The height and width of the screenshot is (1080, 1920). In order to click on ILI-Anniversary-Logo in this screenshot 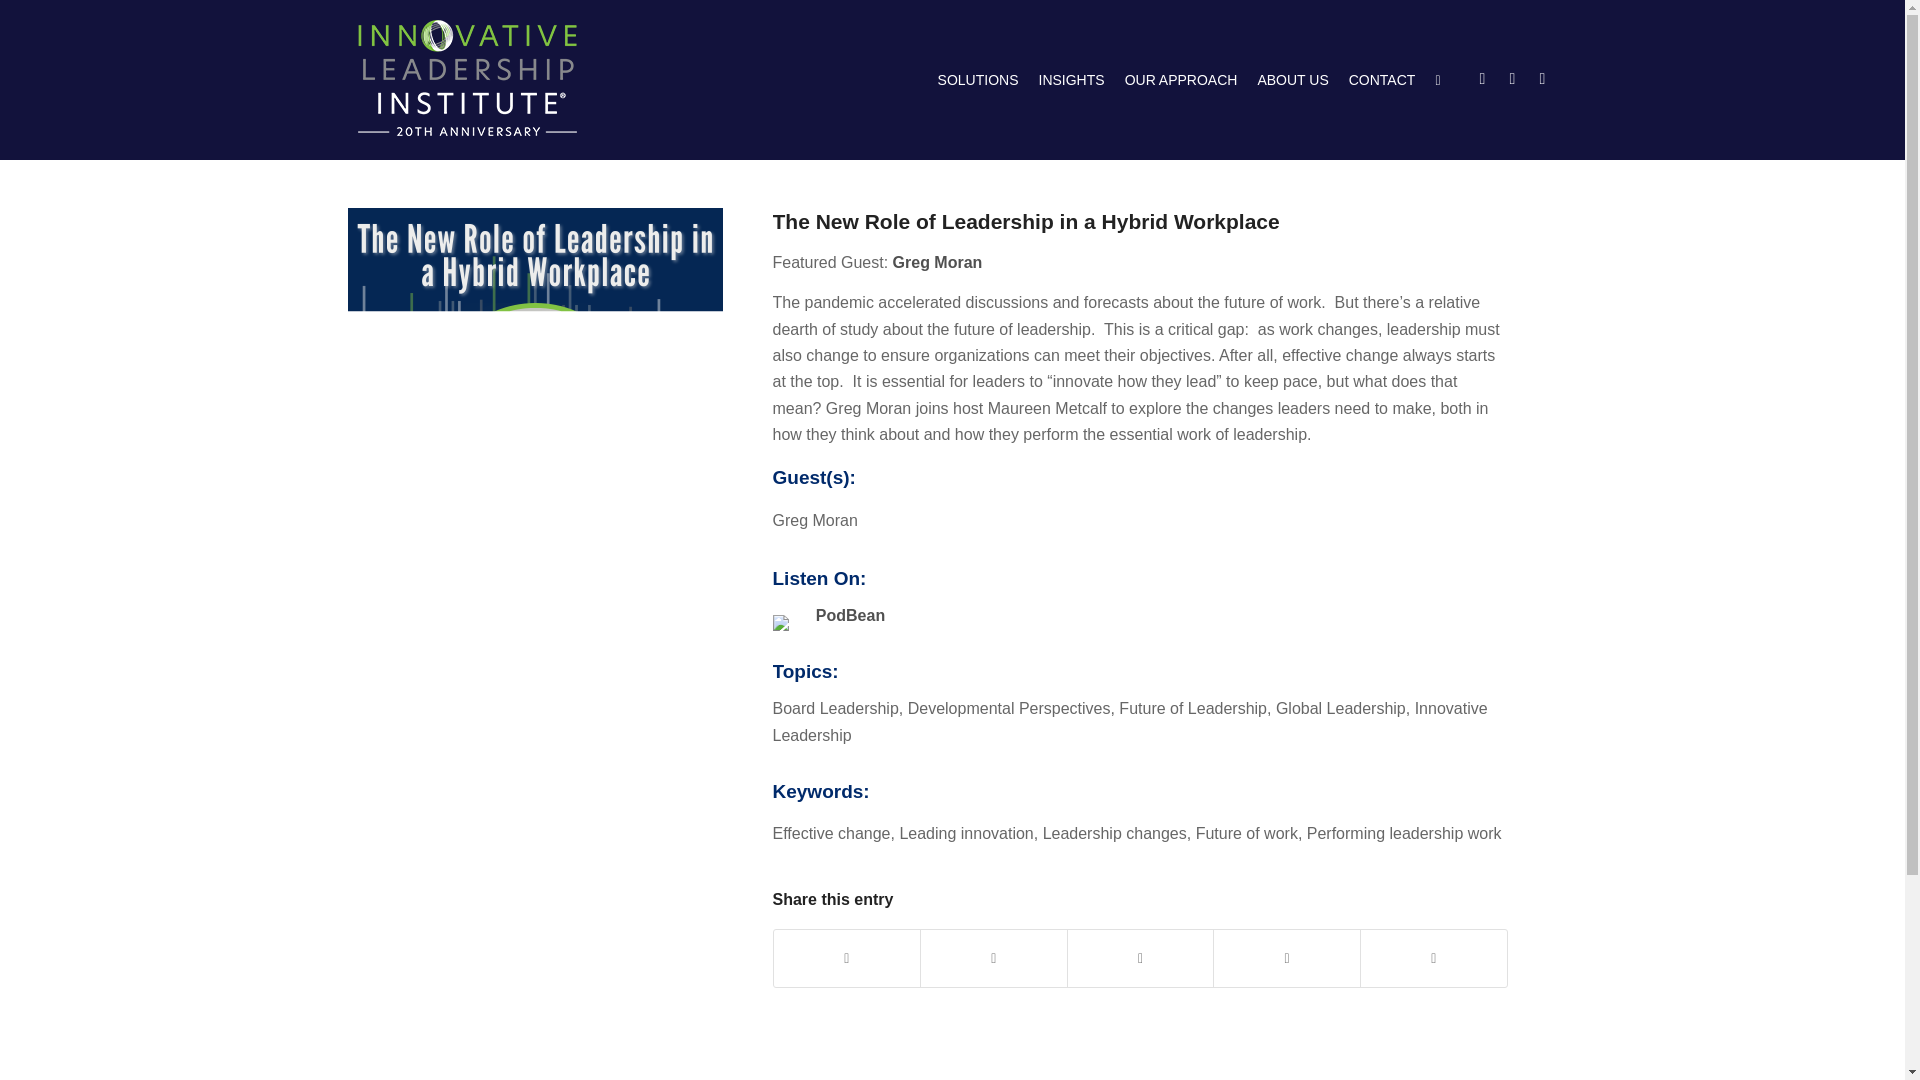, I will do `click(467, 78)`.